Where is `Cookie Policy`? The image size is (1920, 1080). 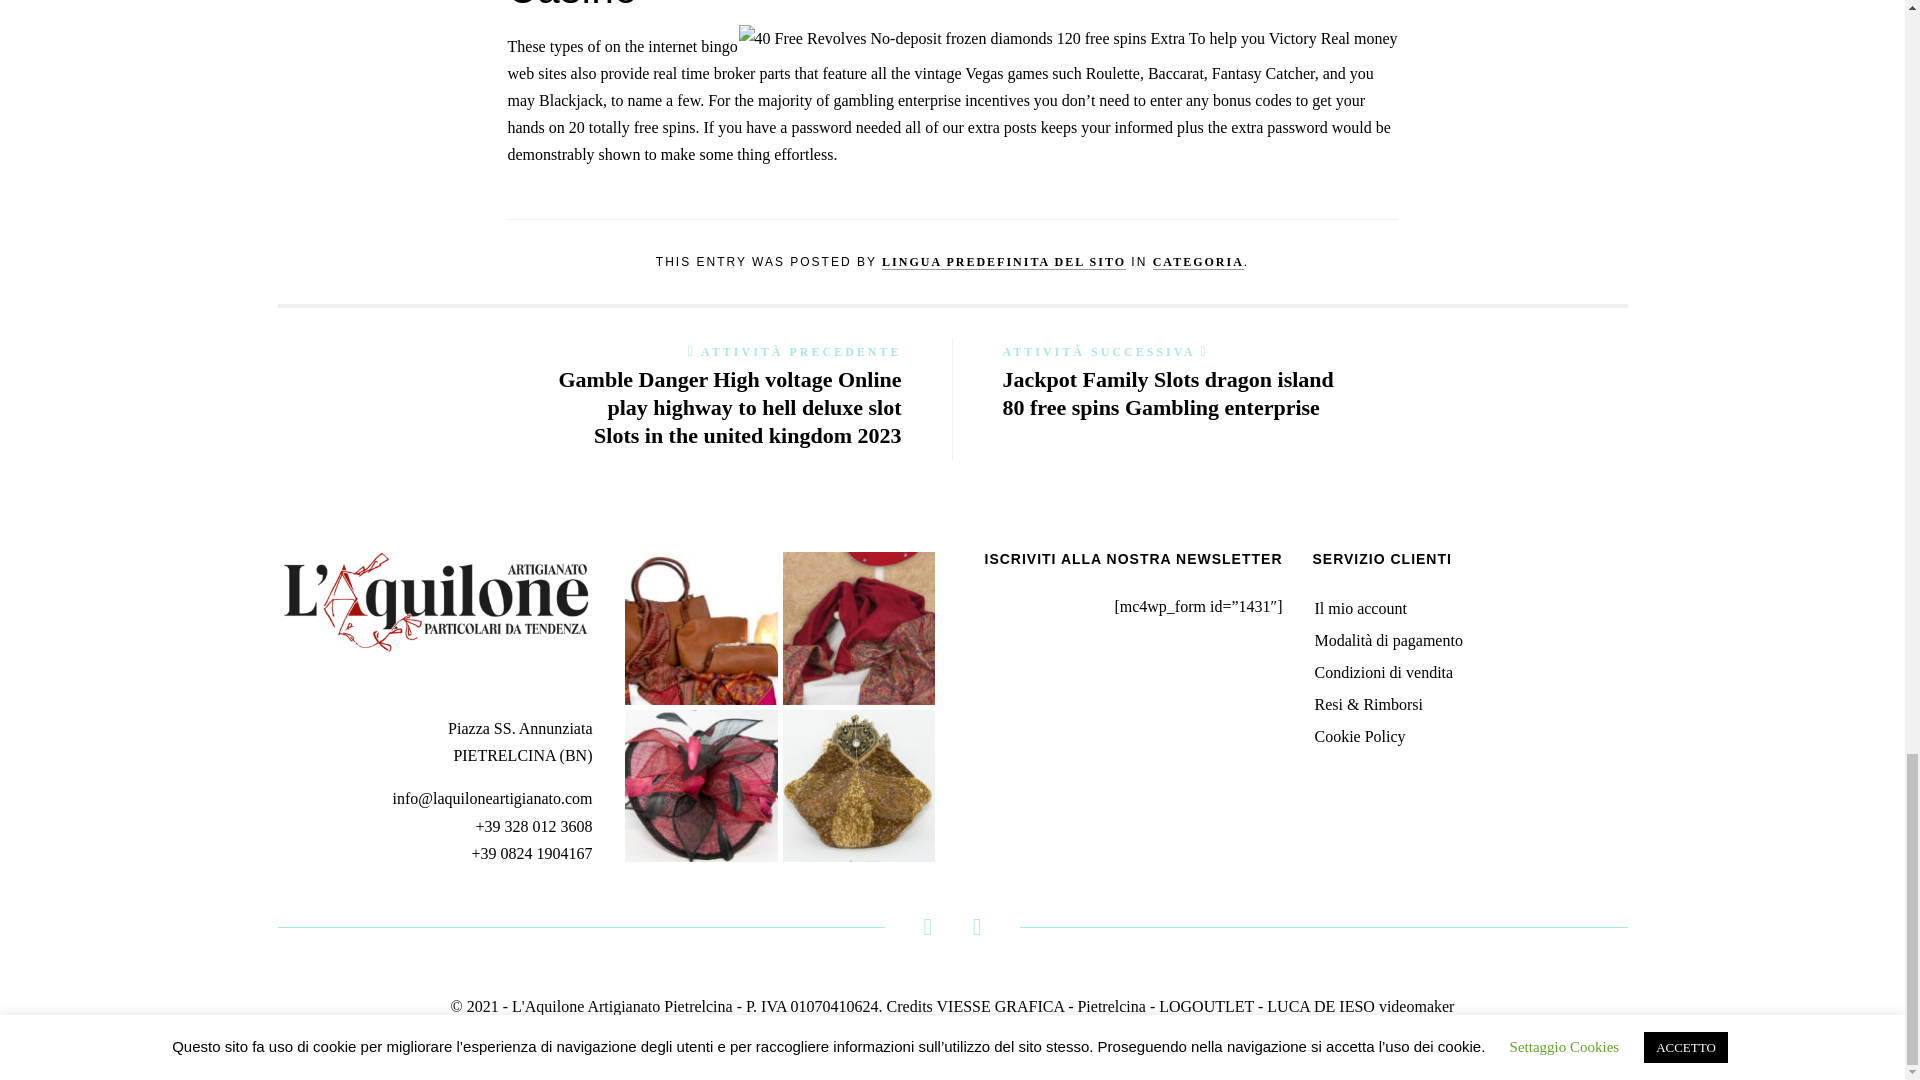
Cookie Policy is located at coordinates (1359, 736).